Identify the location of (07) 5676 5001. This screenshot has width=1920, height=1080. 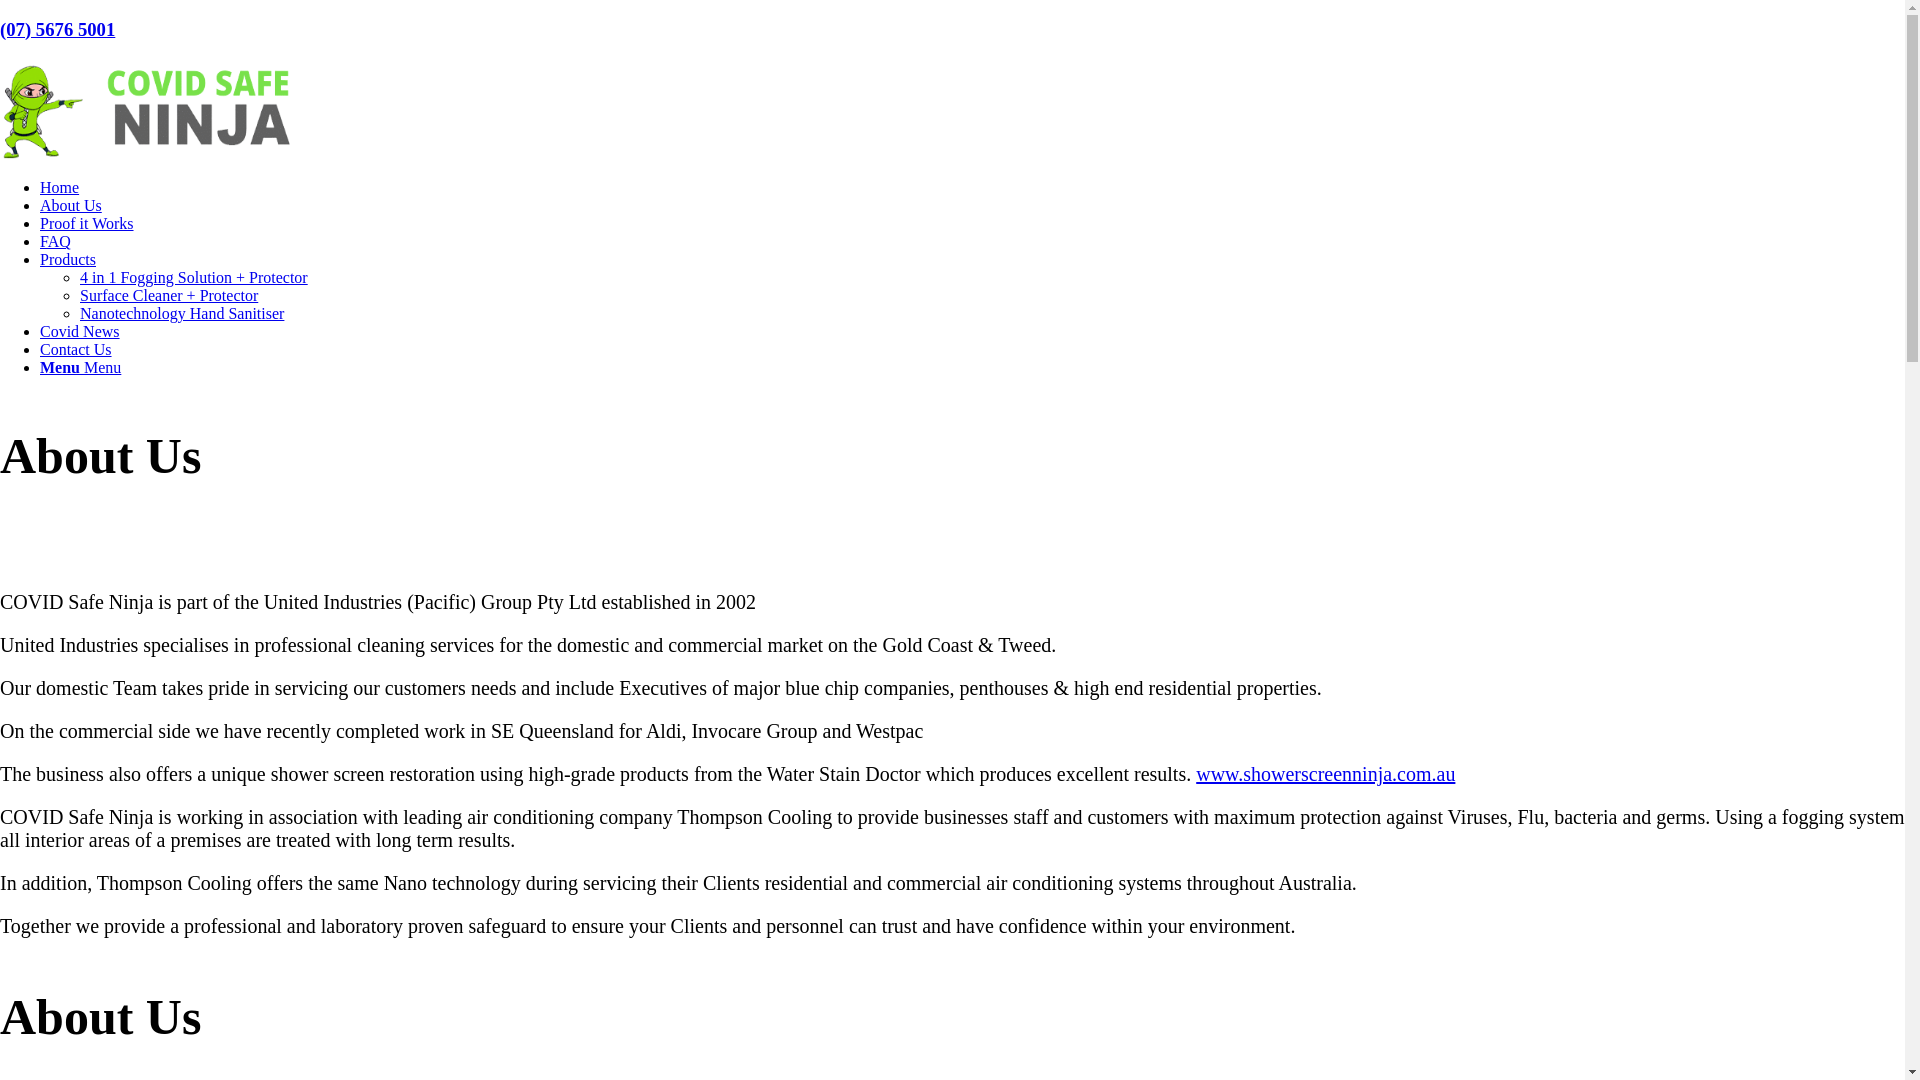
(58, 30).